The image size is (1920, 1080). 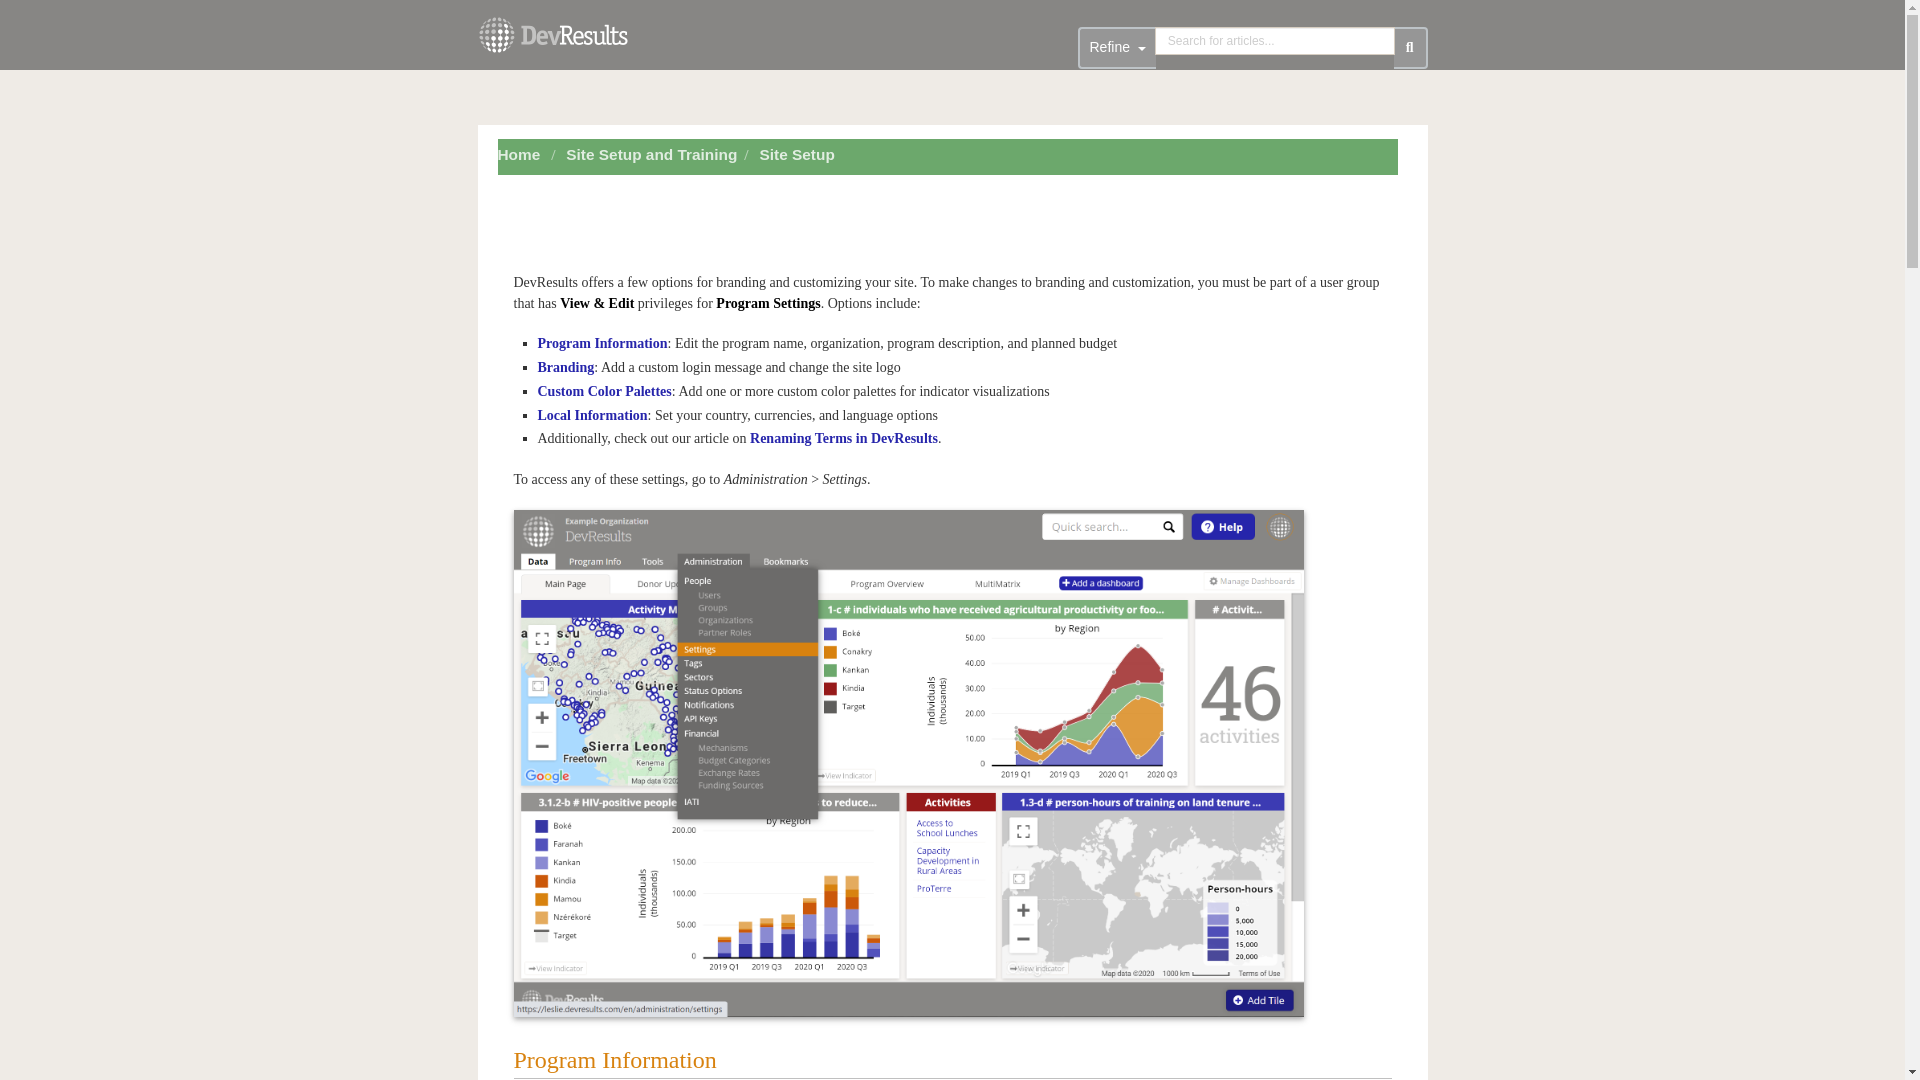 I want to click on Branding, so click(x=566, y=366).